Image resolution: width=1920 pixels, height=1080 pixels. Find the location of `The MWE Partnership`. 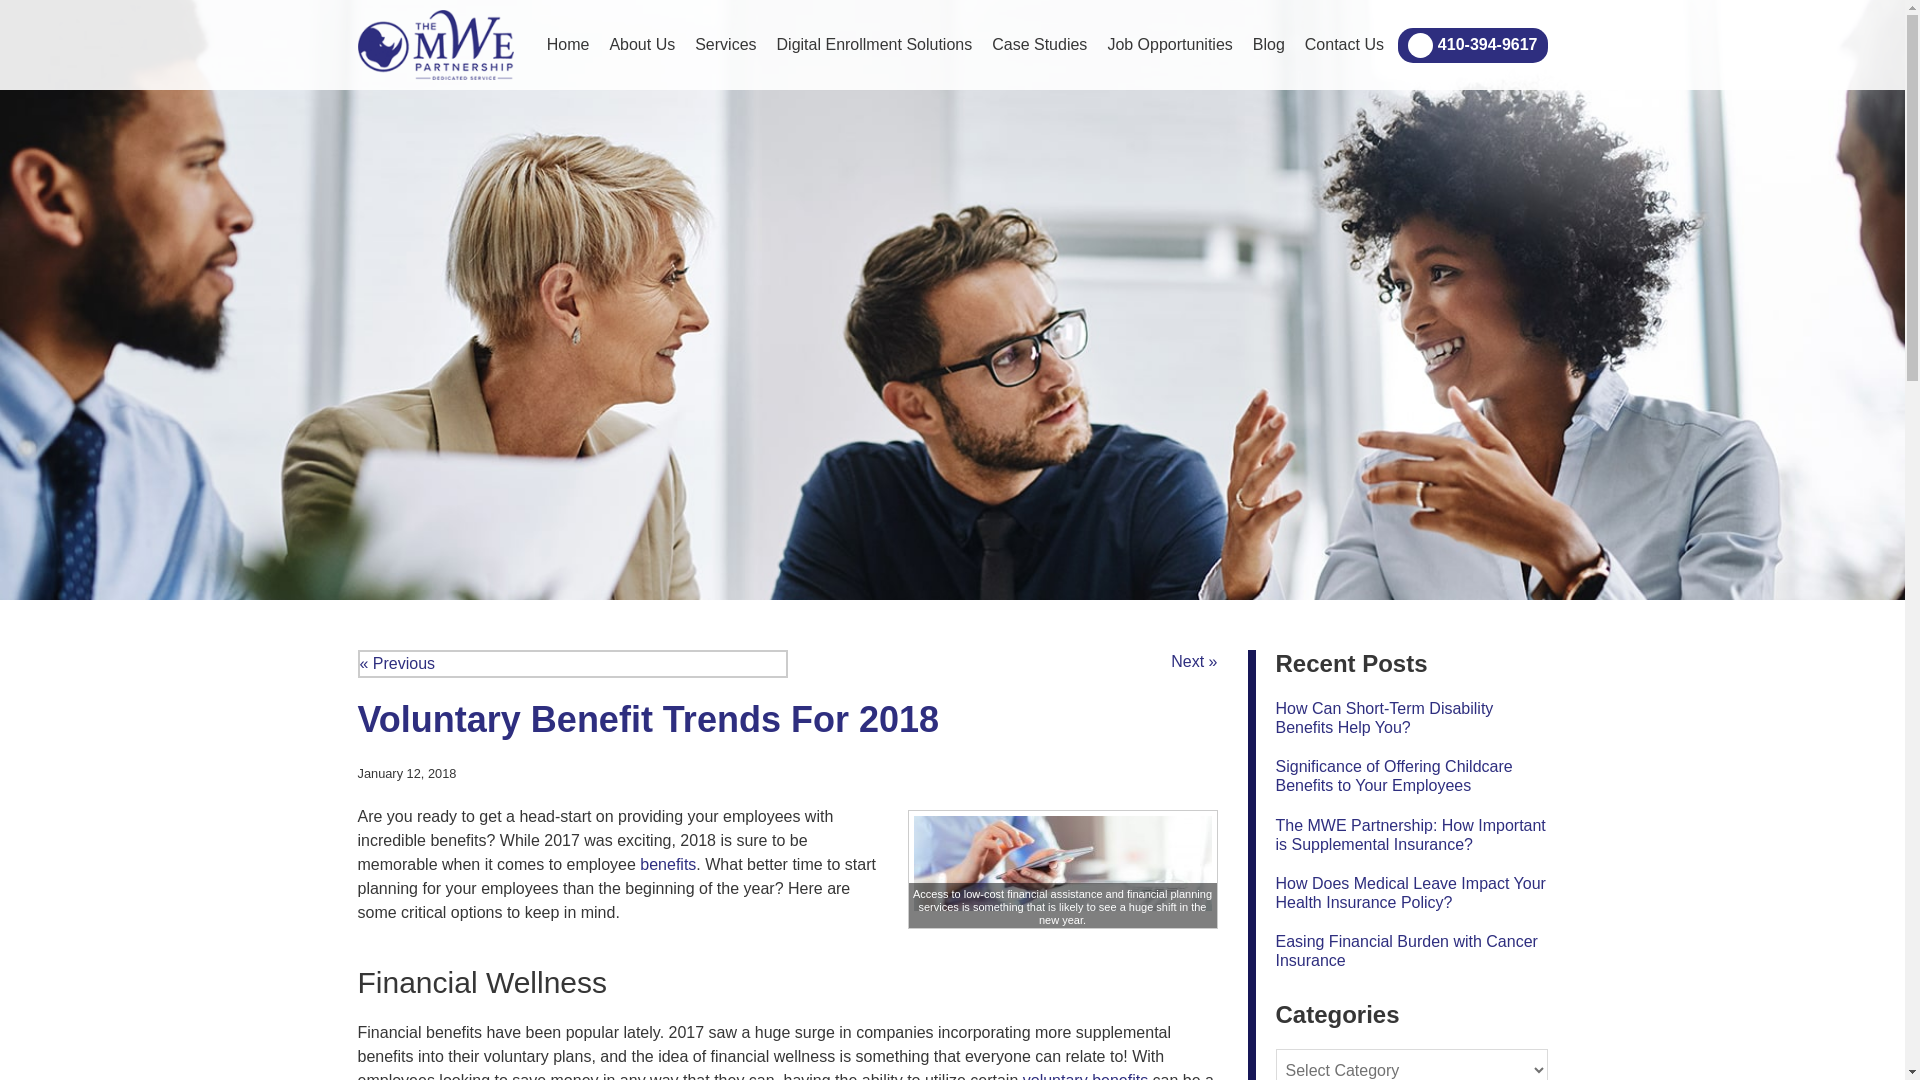

The MWE Partnership is located at coordinates (436, 44).